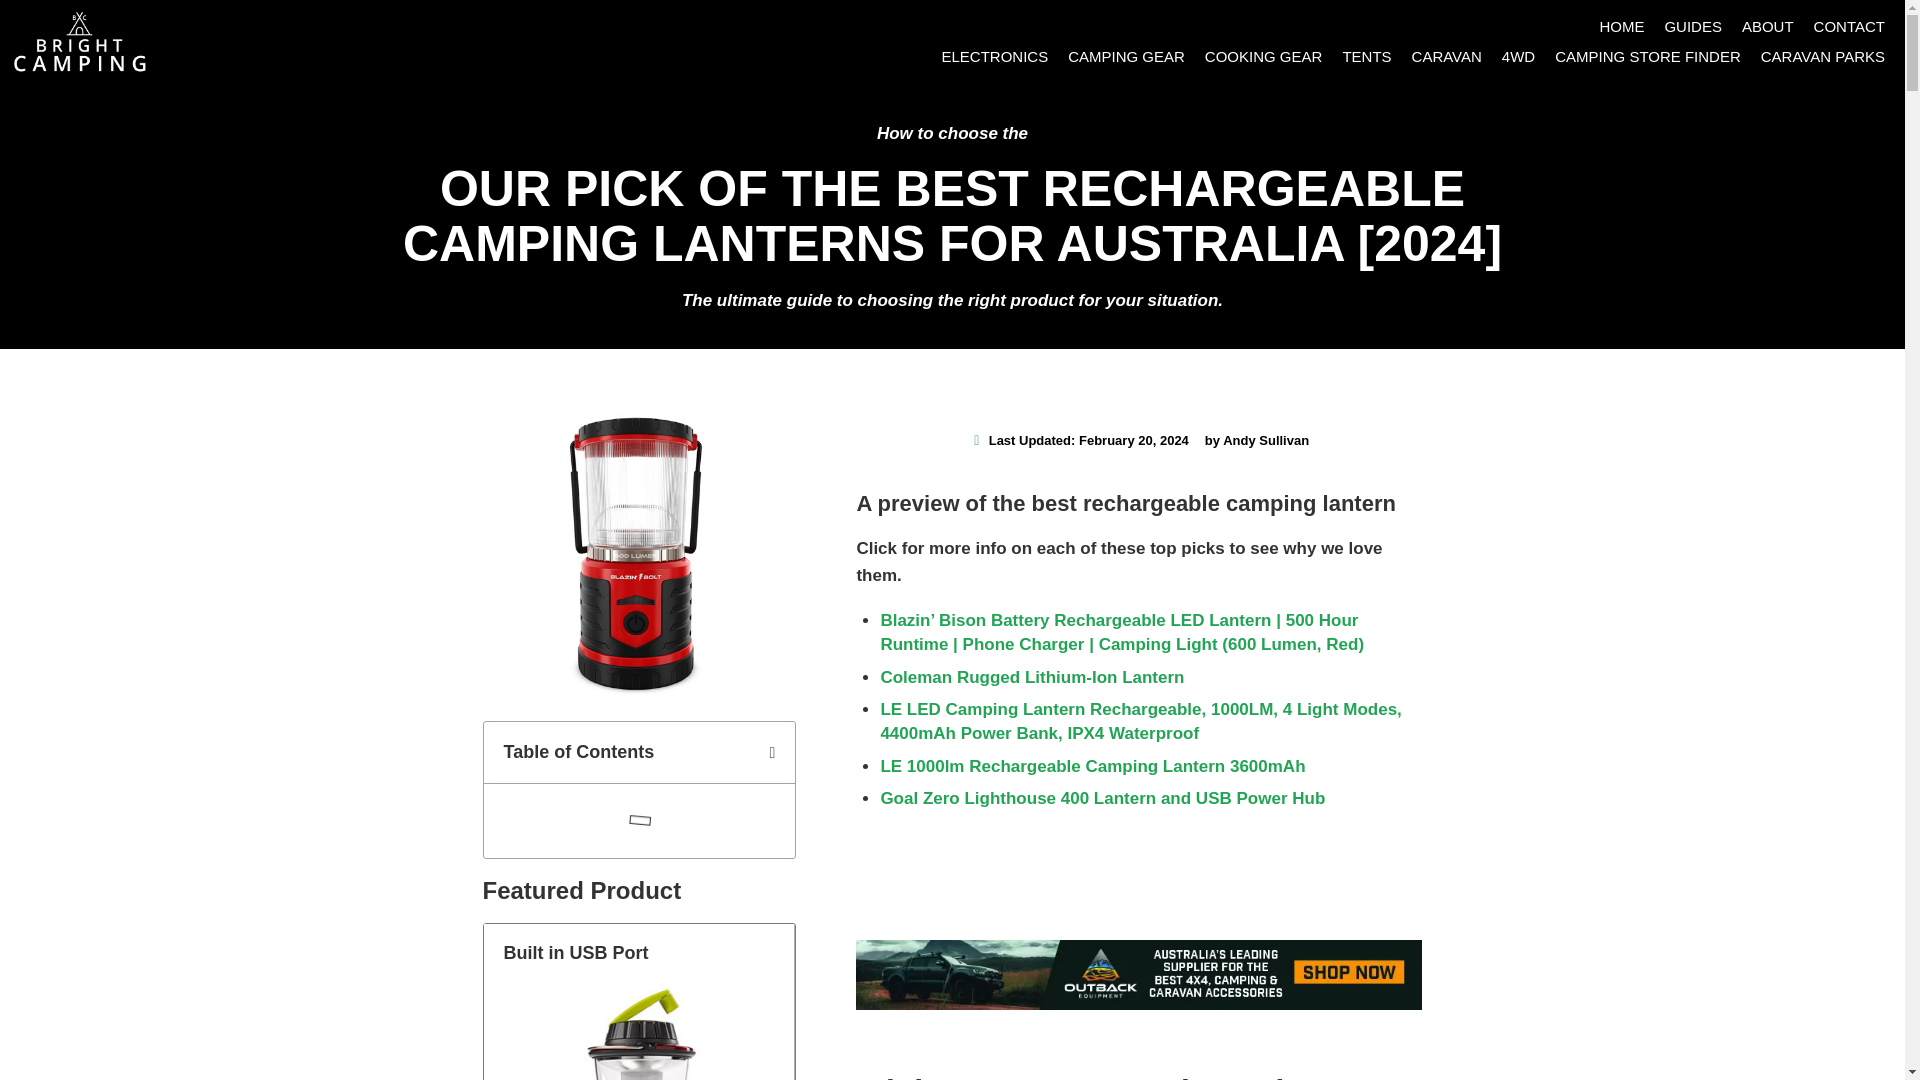 Image resolution: width=1920 pixels, height=1080 pixels. What do you see at coordinates (1768, 26) in the screenshot?
I see `ABOUT` at bounding box center [1768, 26].